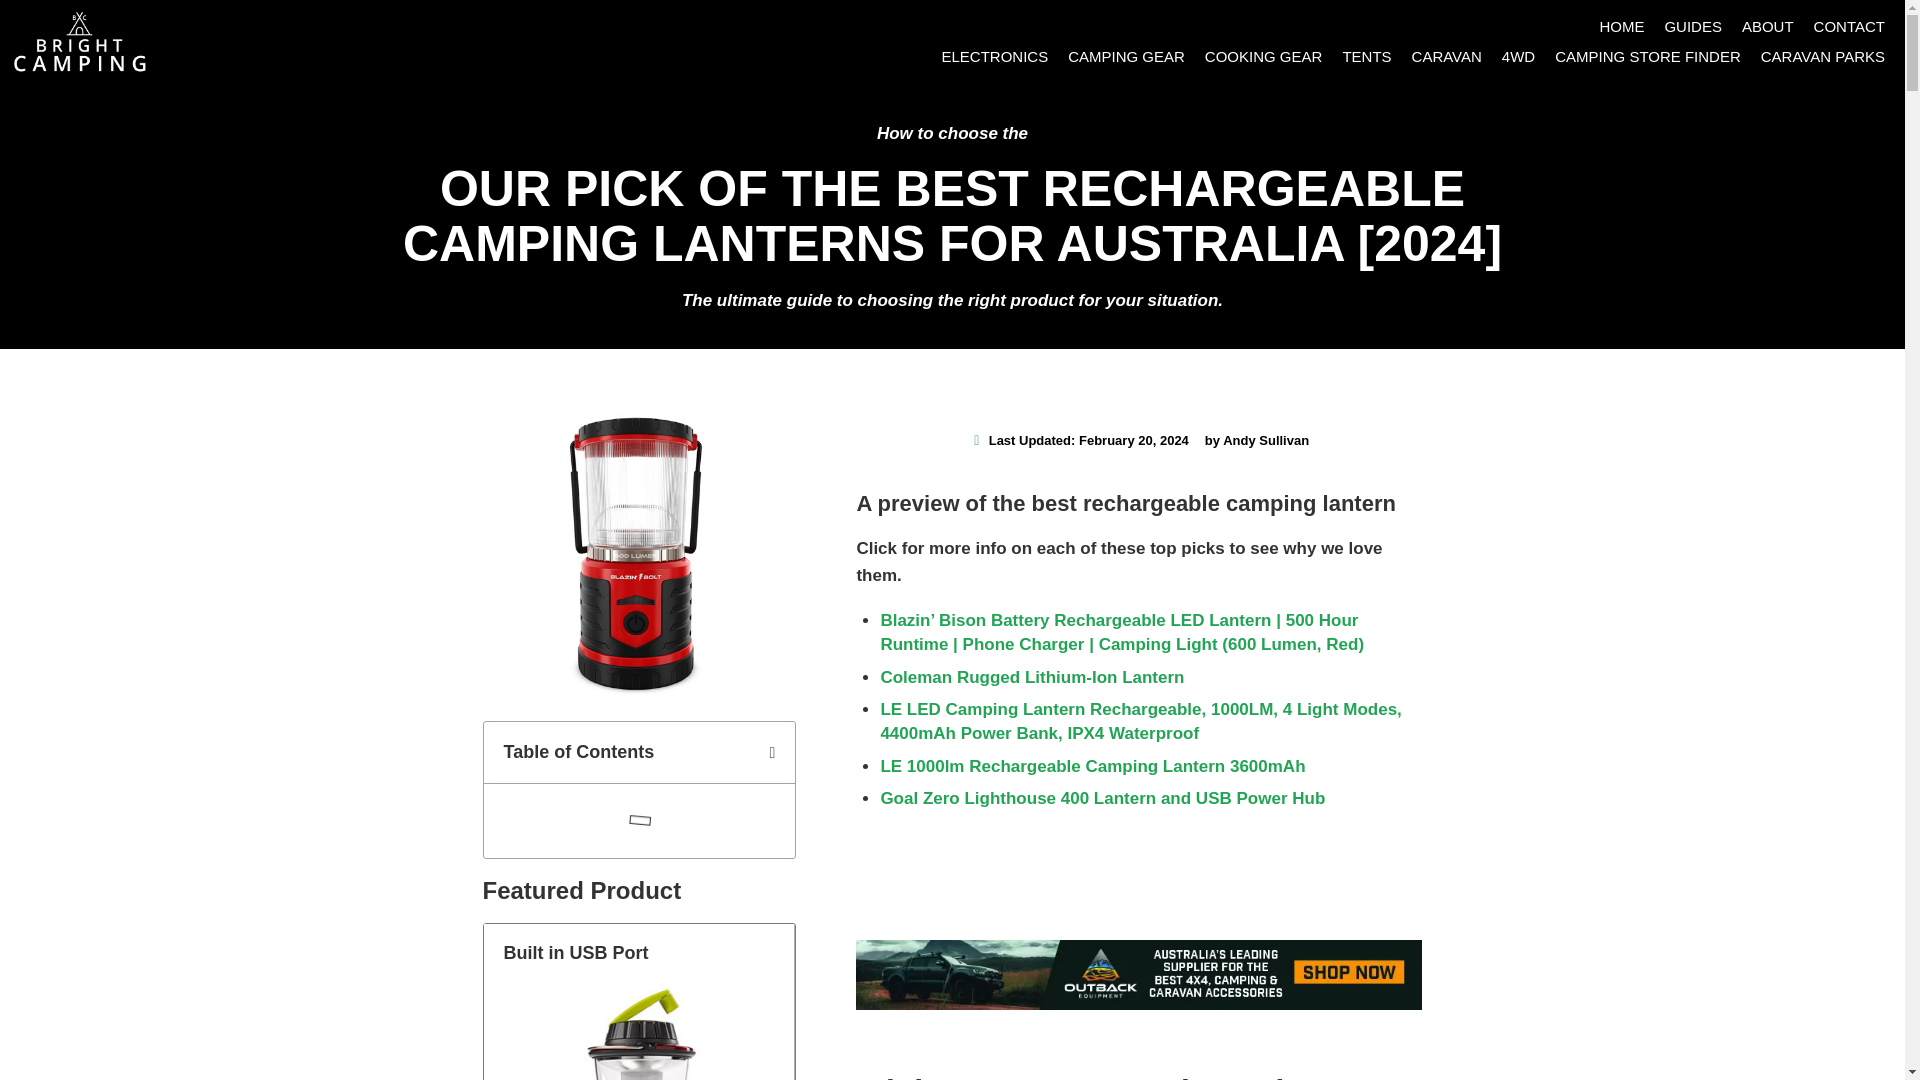 Image resolution: width=1920 pixels, height=1080 pixels. What do you see at coordinates (1768, 26) in the screenshot?
I see `ABOUT` at bounding box center [1768, 26].